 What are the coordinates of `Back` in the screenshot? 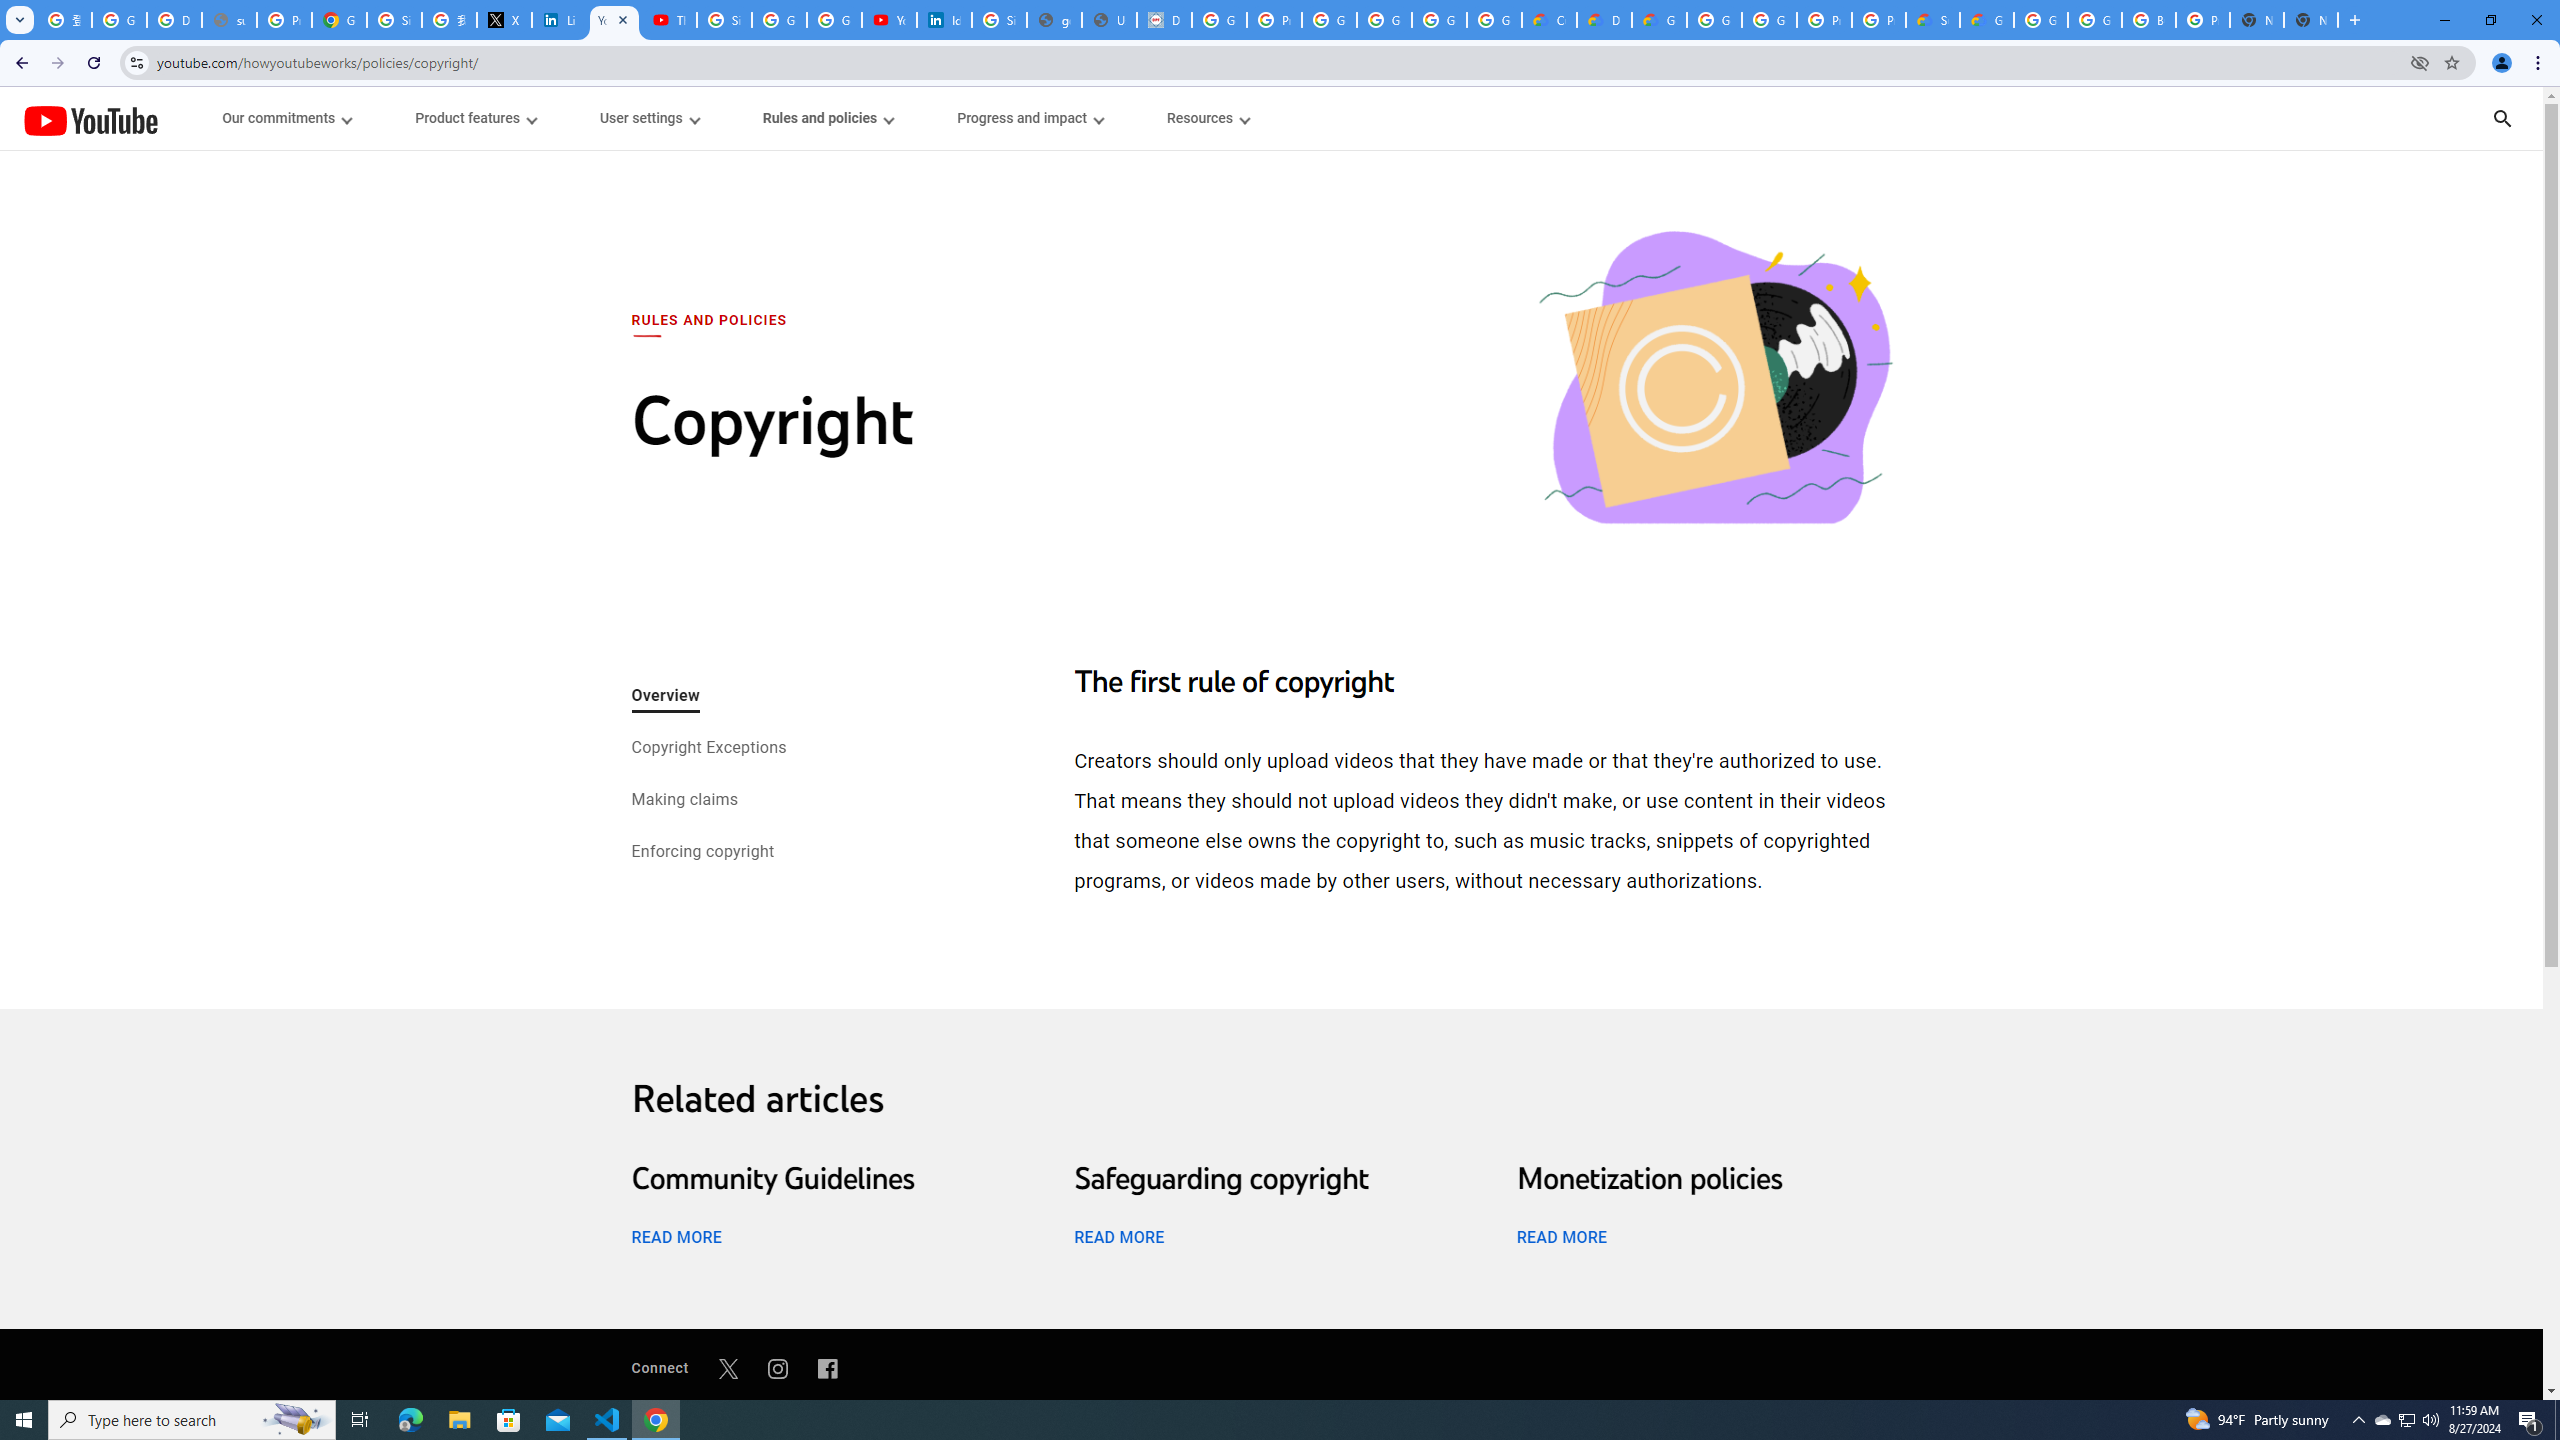 It's located at (19, 63).